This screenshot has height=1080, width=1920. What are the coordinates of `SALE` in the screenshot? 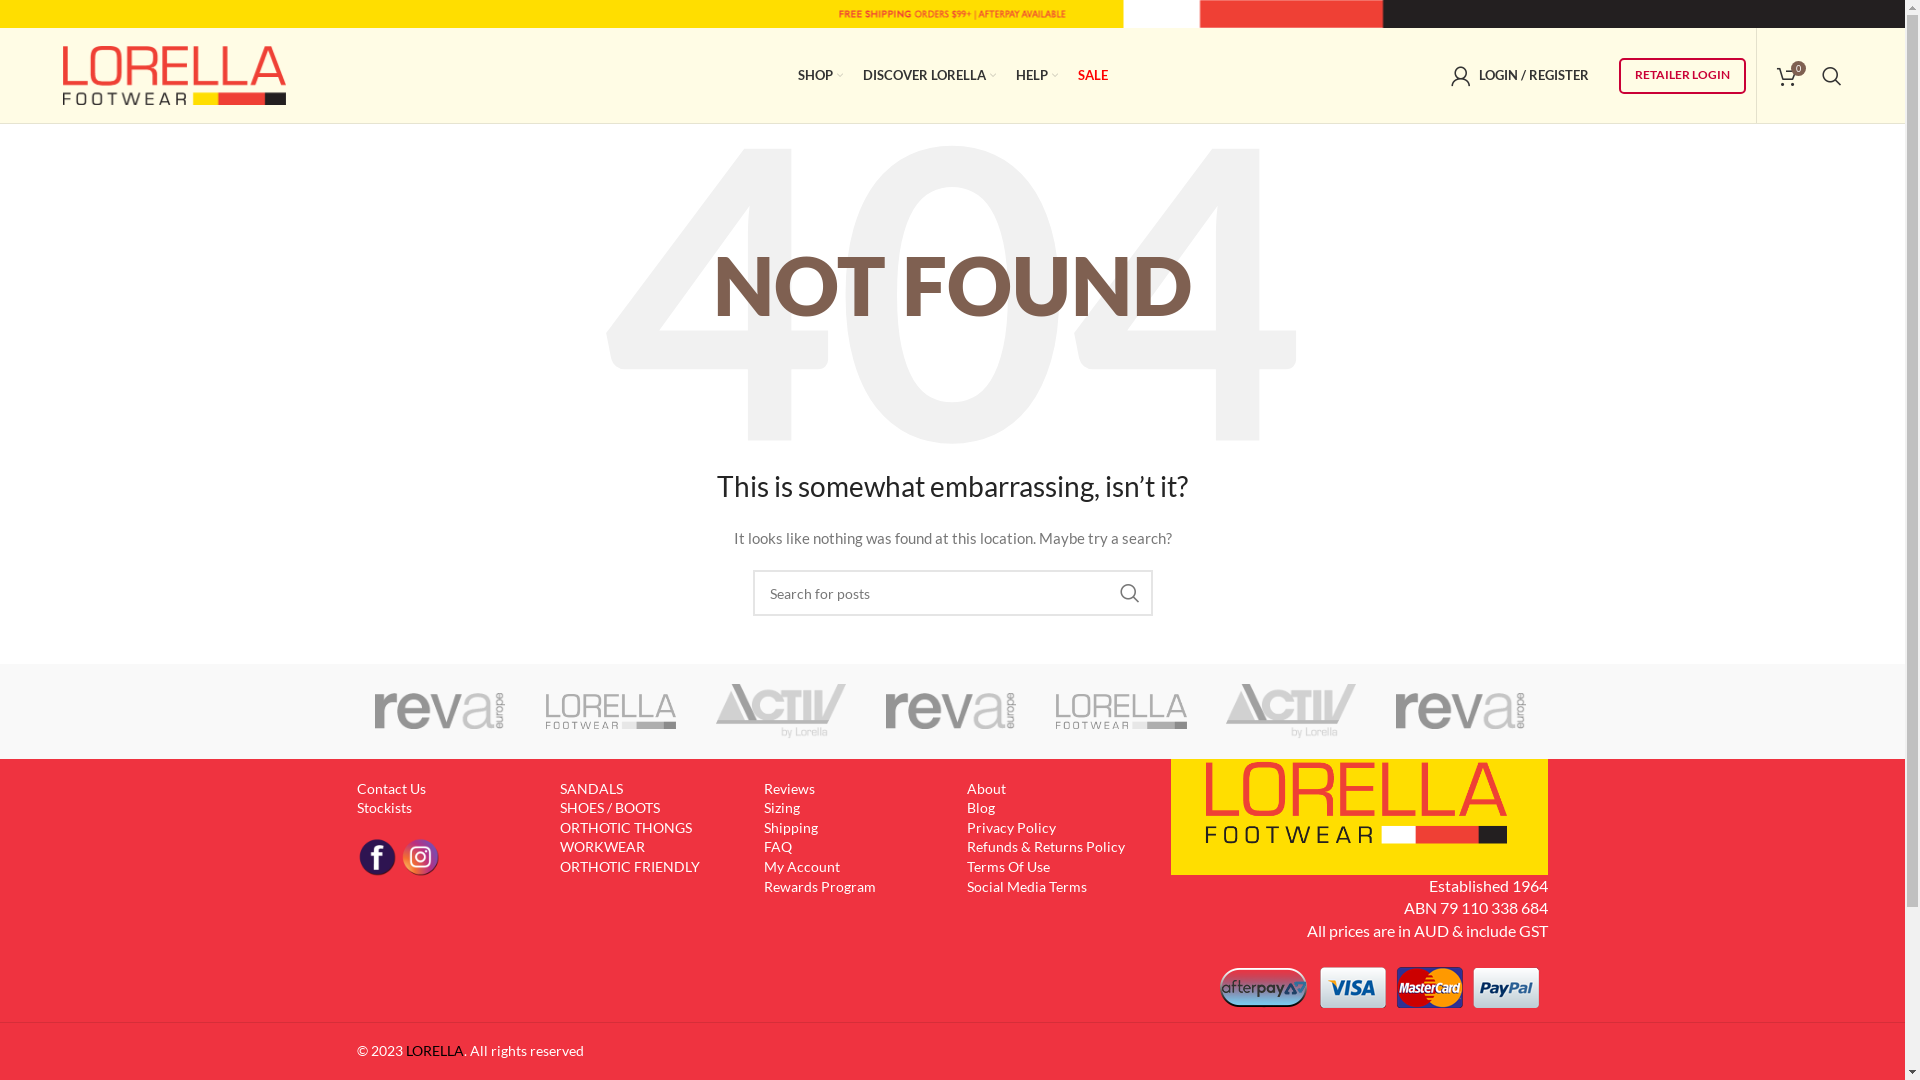 It's located at (1093, 76).